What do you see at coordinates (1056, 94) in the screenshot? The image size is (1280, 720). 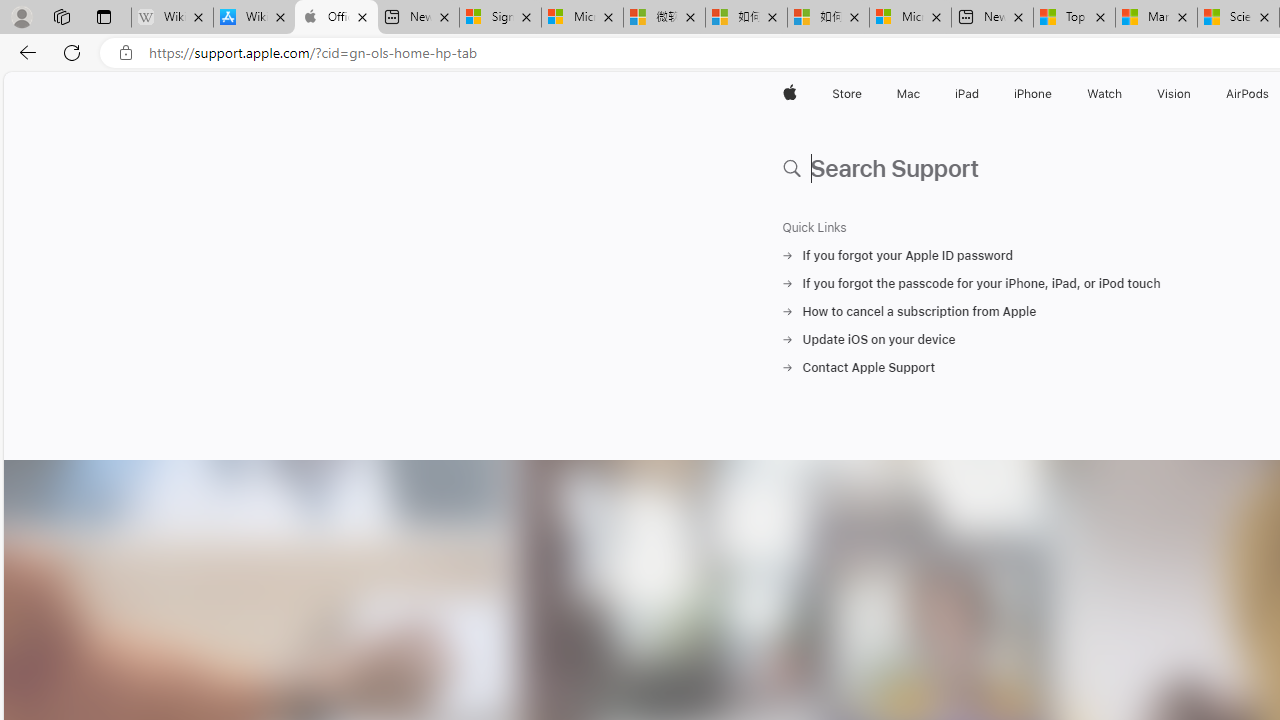 I see `iPhone menu` at bounding box center [1056, 94].